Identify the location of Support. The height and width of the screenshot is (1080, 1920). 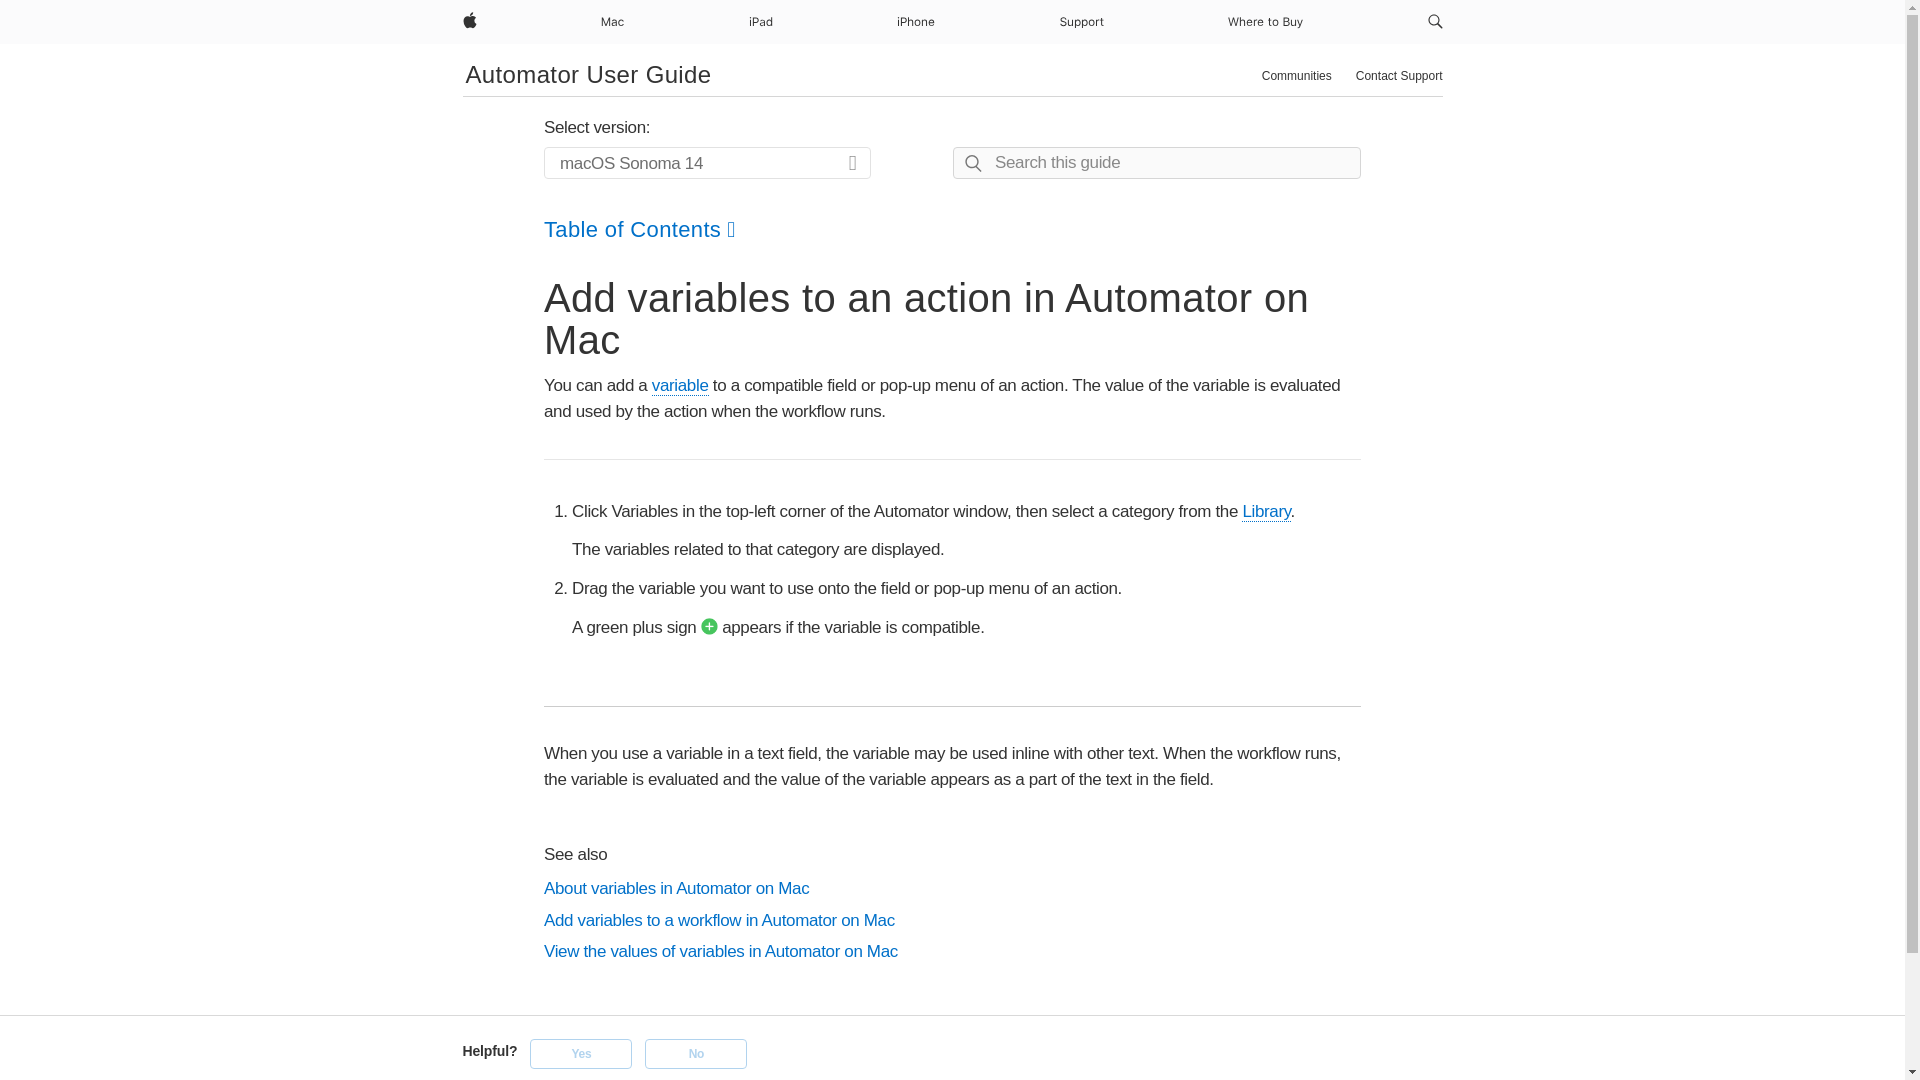
(1082, 22).